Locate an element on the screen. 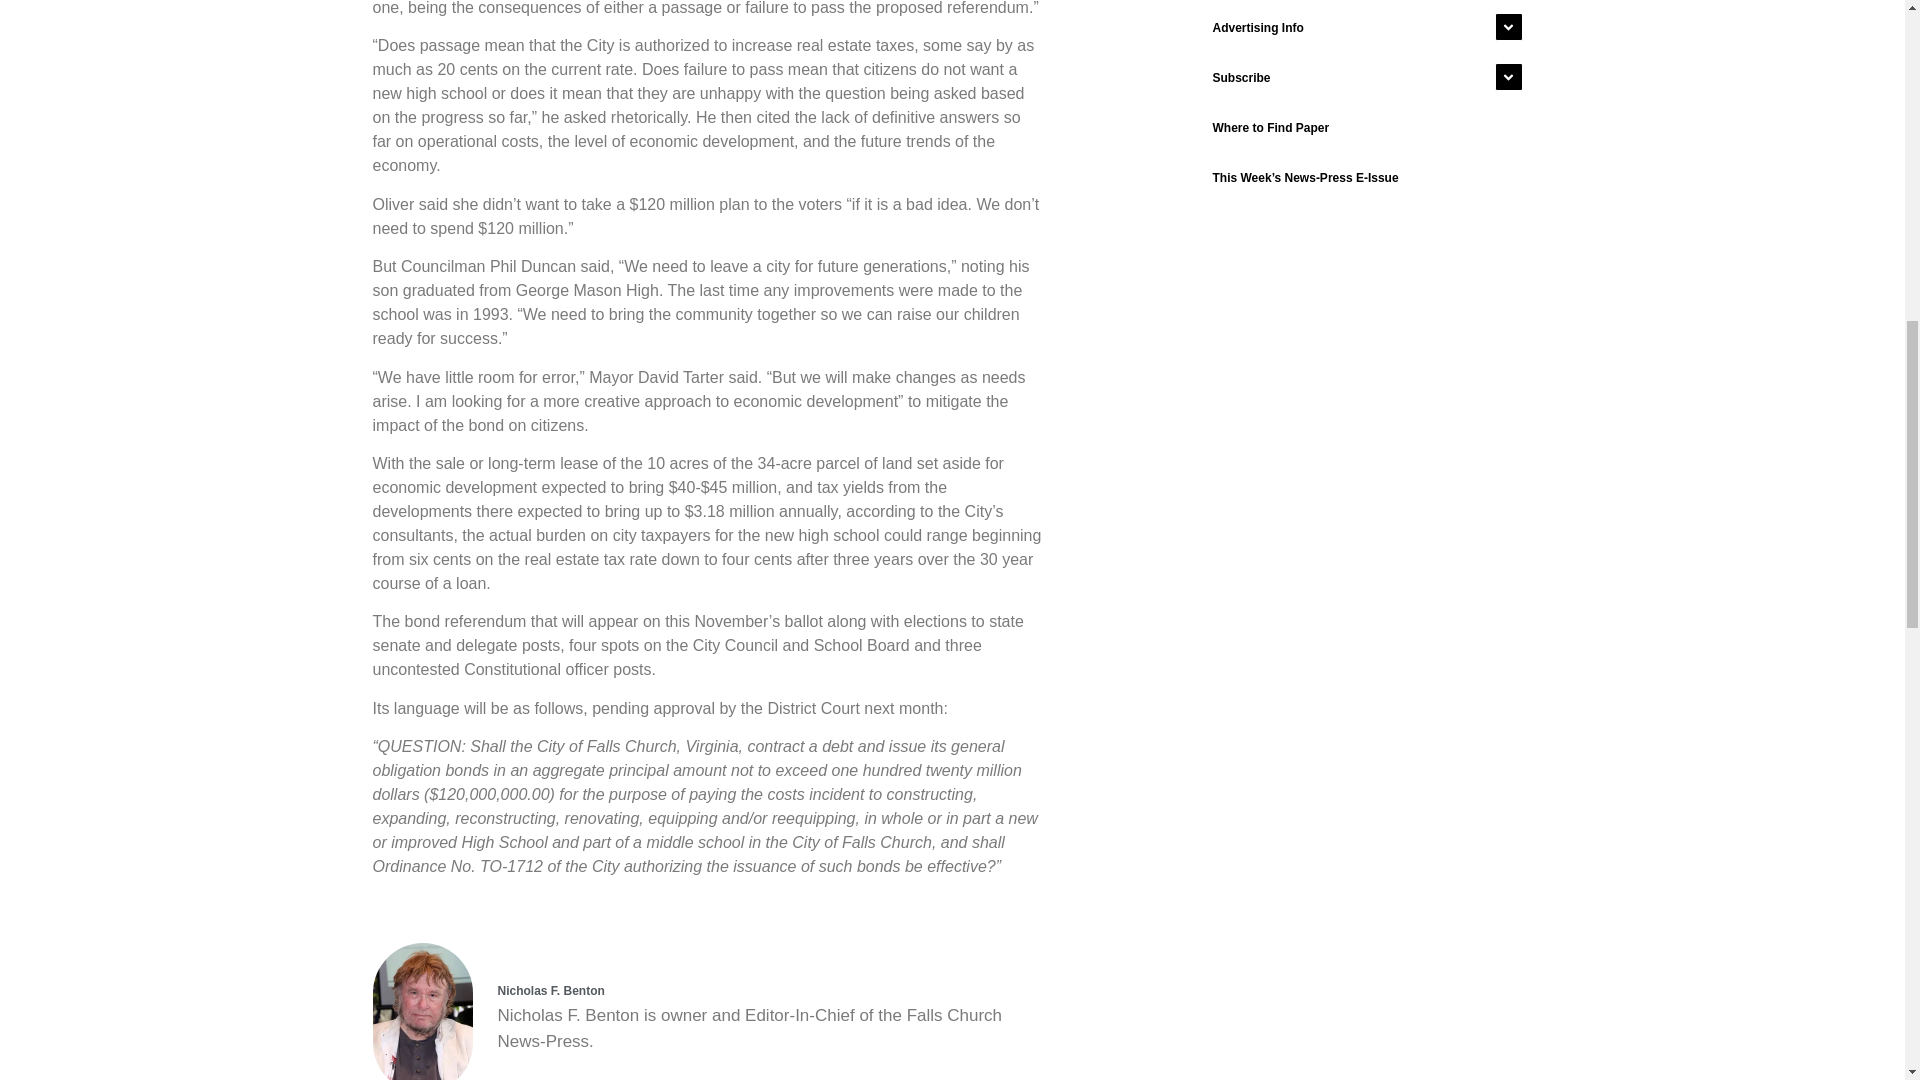 The image size is (1920, 1080). Advertising Info is located at coordinates (1362, 28).